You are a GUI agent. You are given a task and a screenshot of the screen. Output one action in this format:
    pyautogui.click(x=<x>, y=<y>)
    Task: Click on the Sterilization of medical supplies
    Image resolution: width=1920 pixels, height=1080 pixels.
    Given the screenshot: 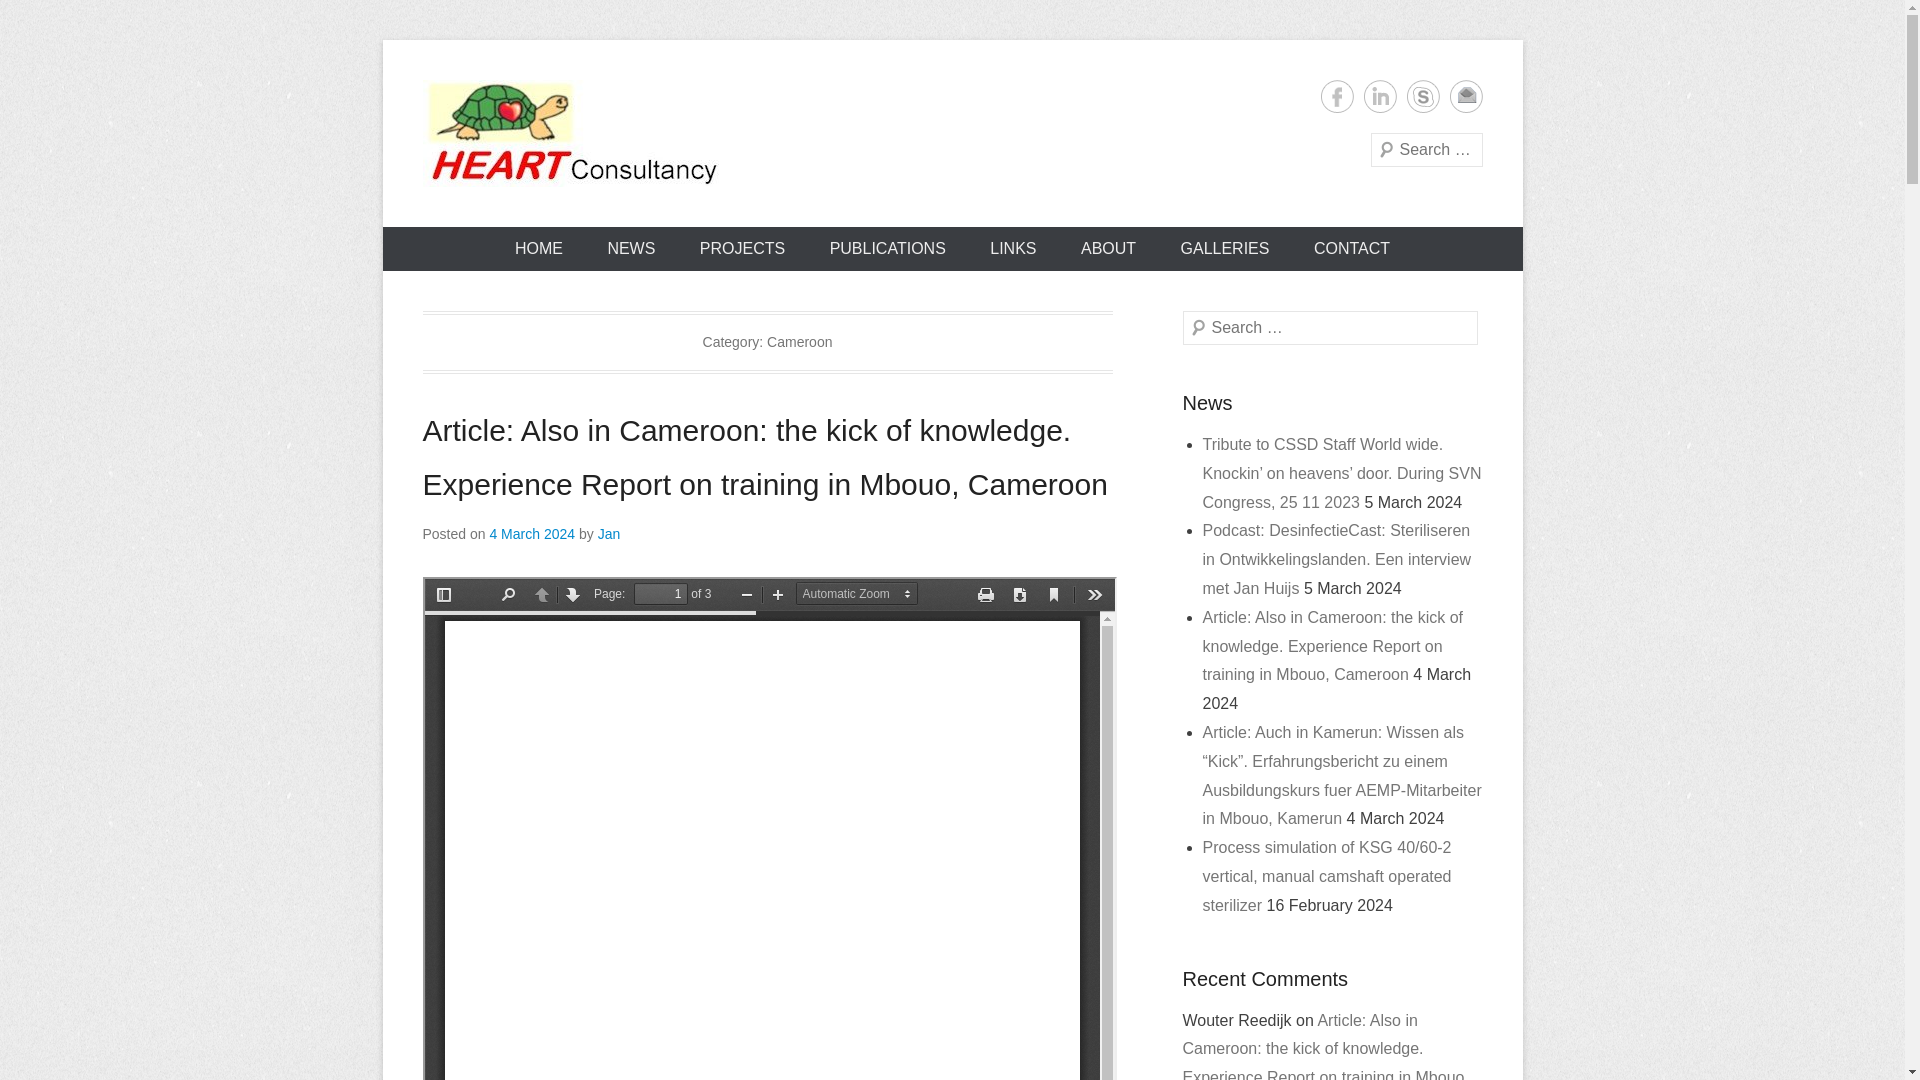 What is the action you would take?
    pyautogui.click(x=802, y=222)
    